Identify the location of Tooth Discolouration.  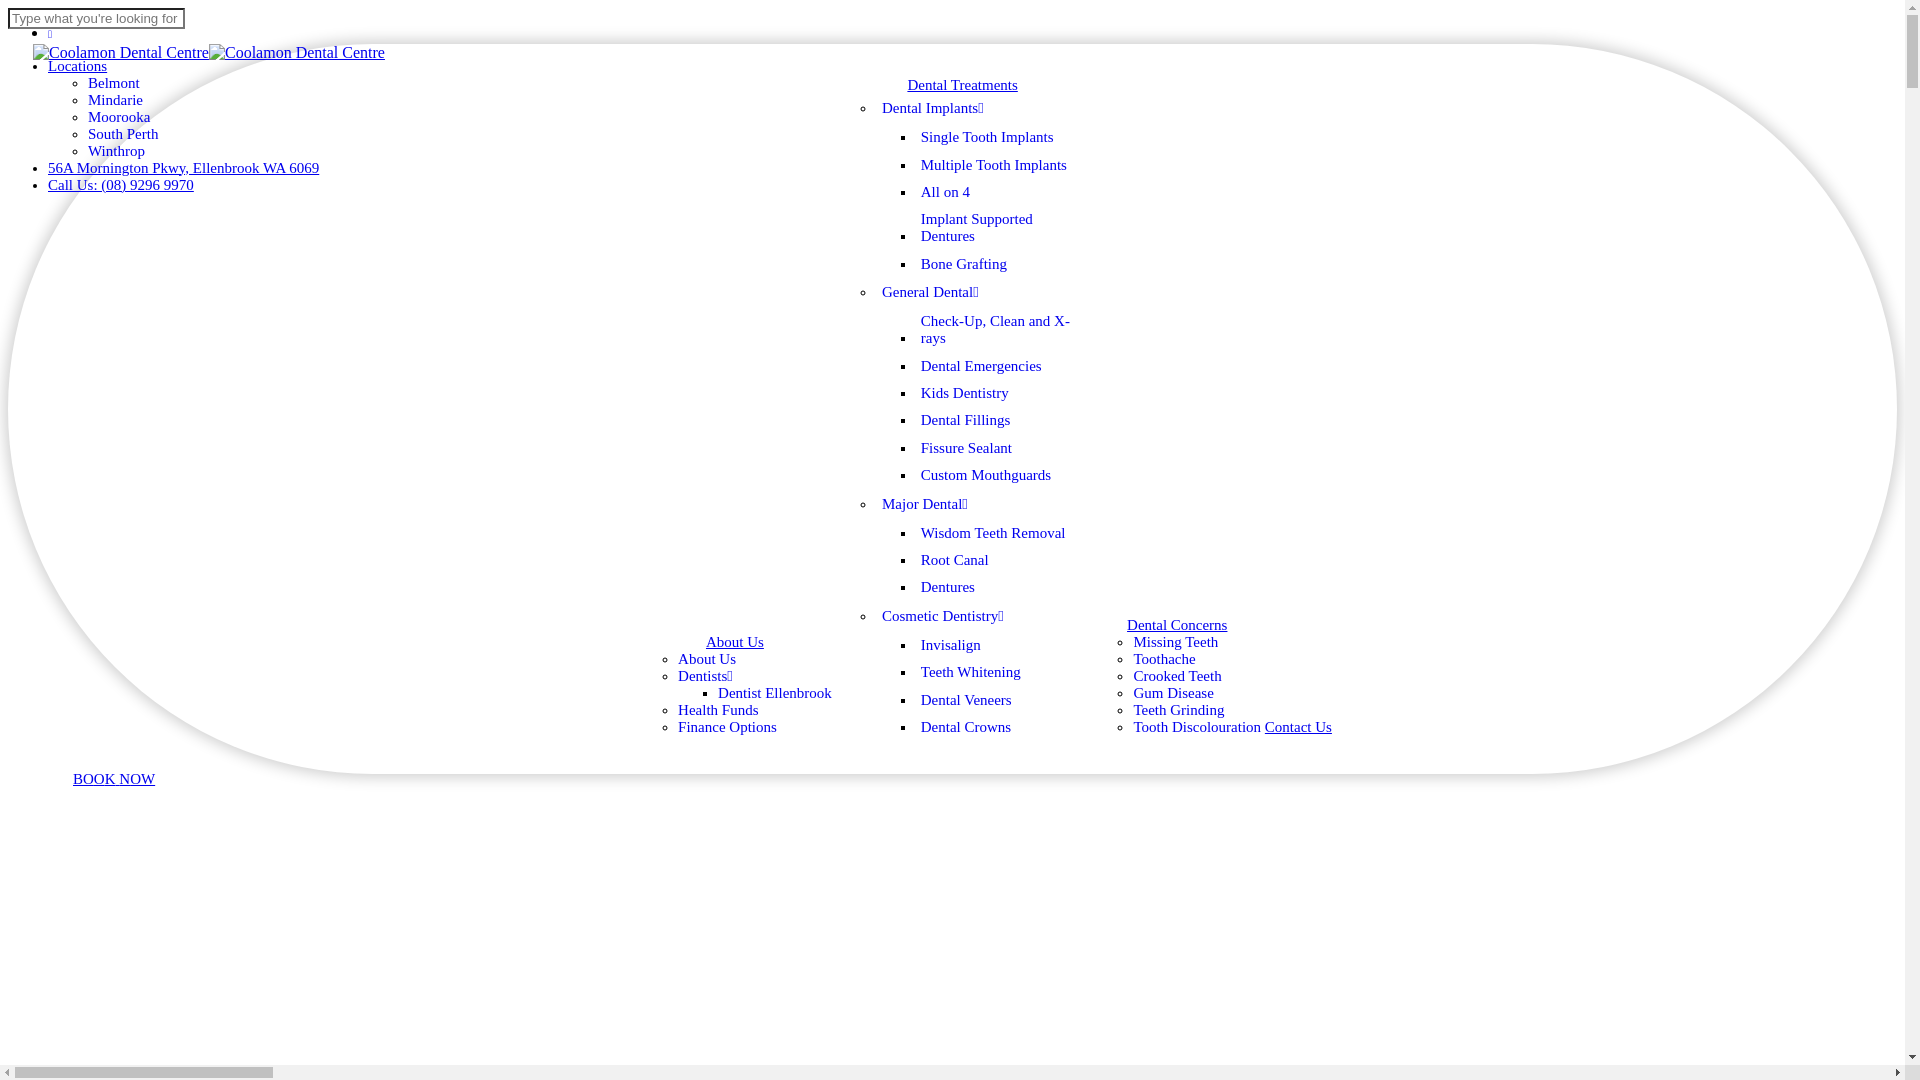
(1197, 728).